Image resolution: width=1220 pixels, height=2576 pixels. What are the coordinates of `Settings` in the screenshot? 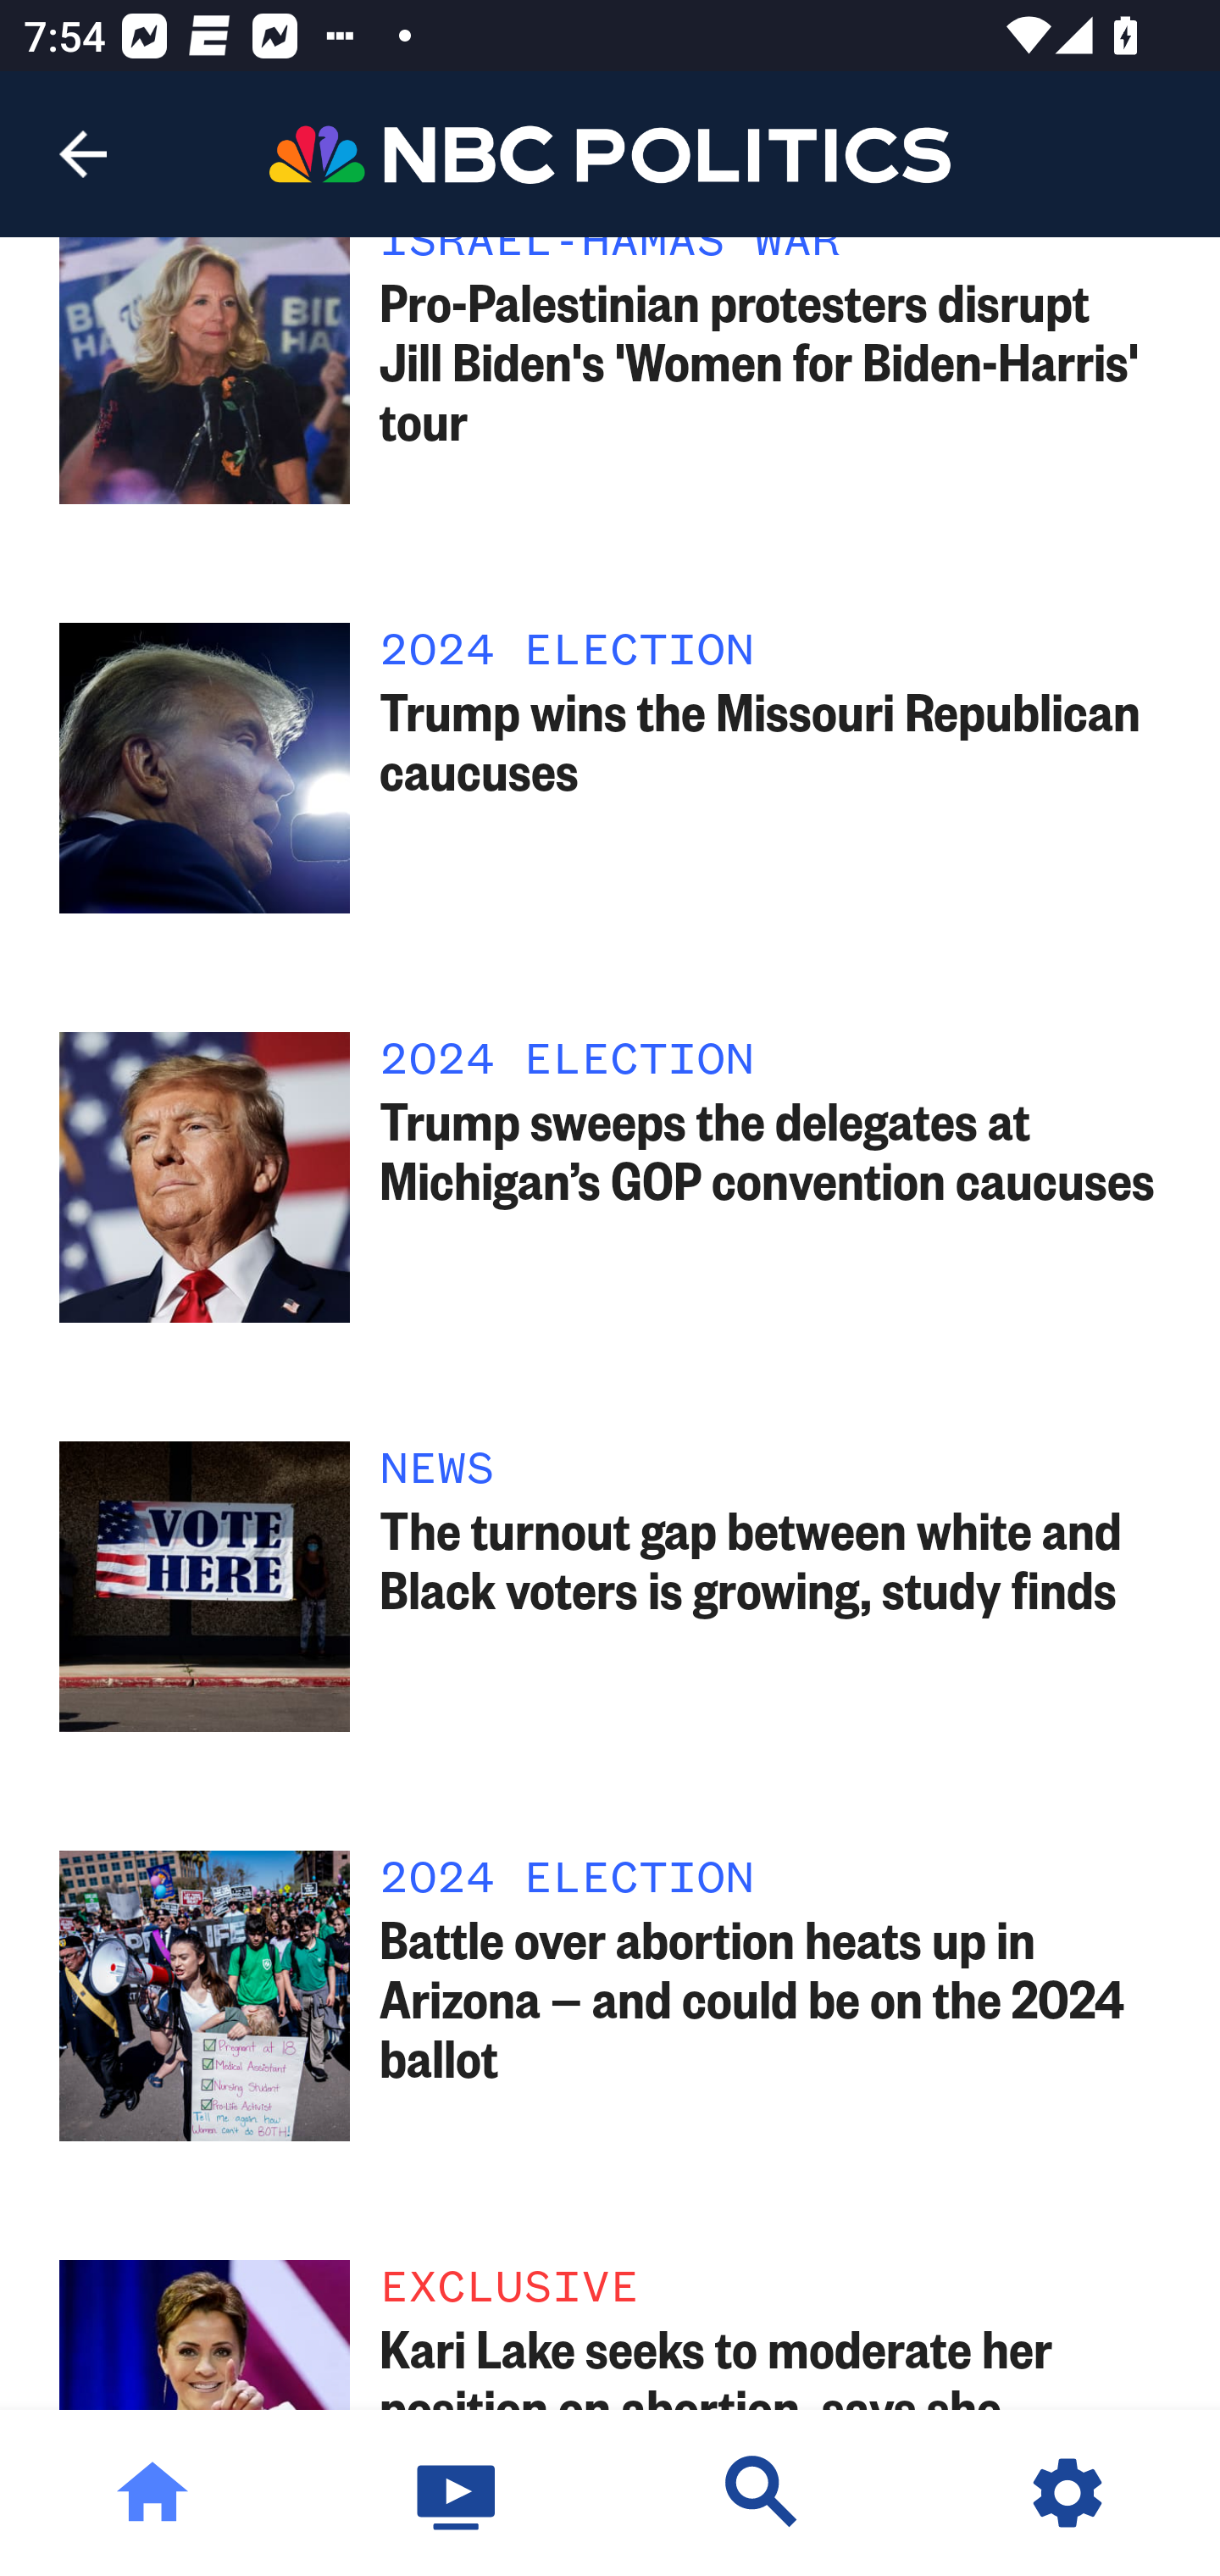 It's located at (1067, 2493).